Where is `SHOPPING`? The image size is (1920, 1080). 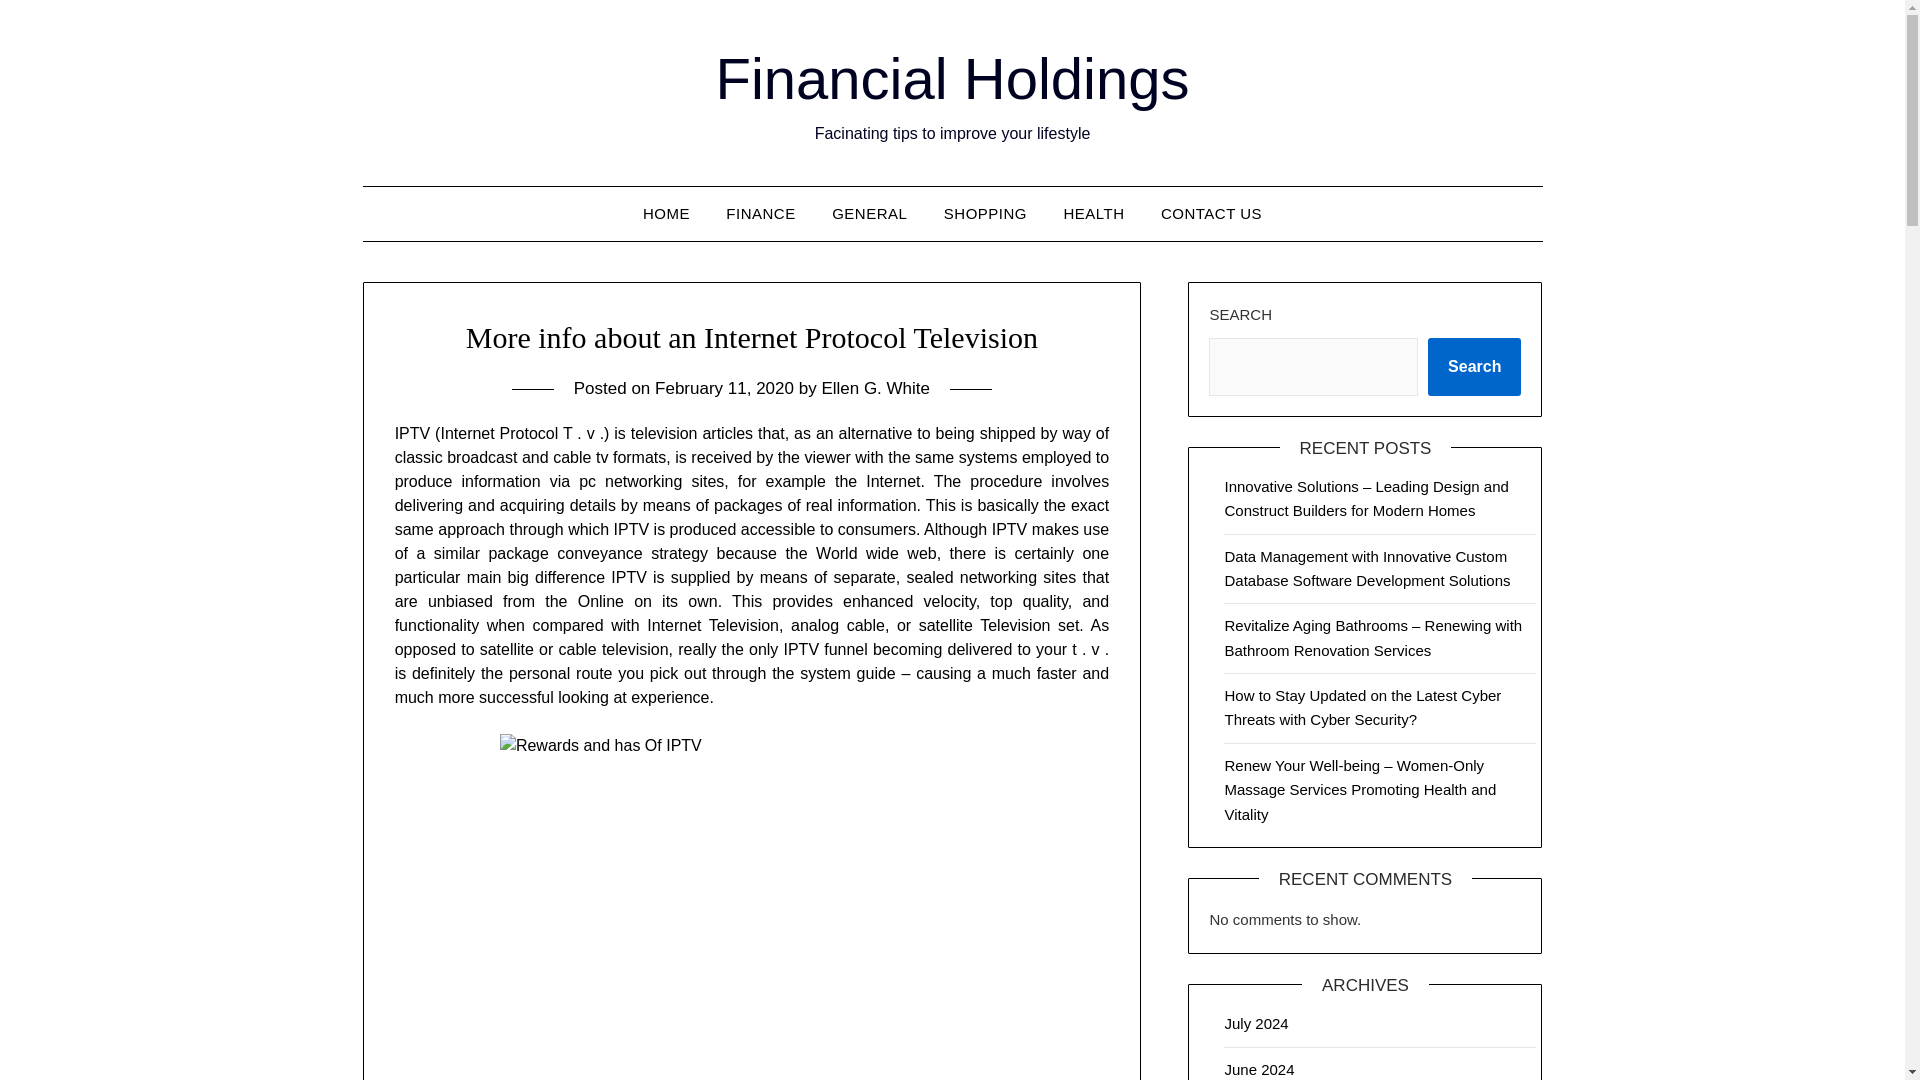 SHOPPING is located at coordinates (984, 213).